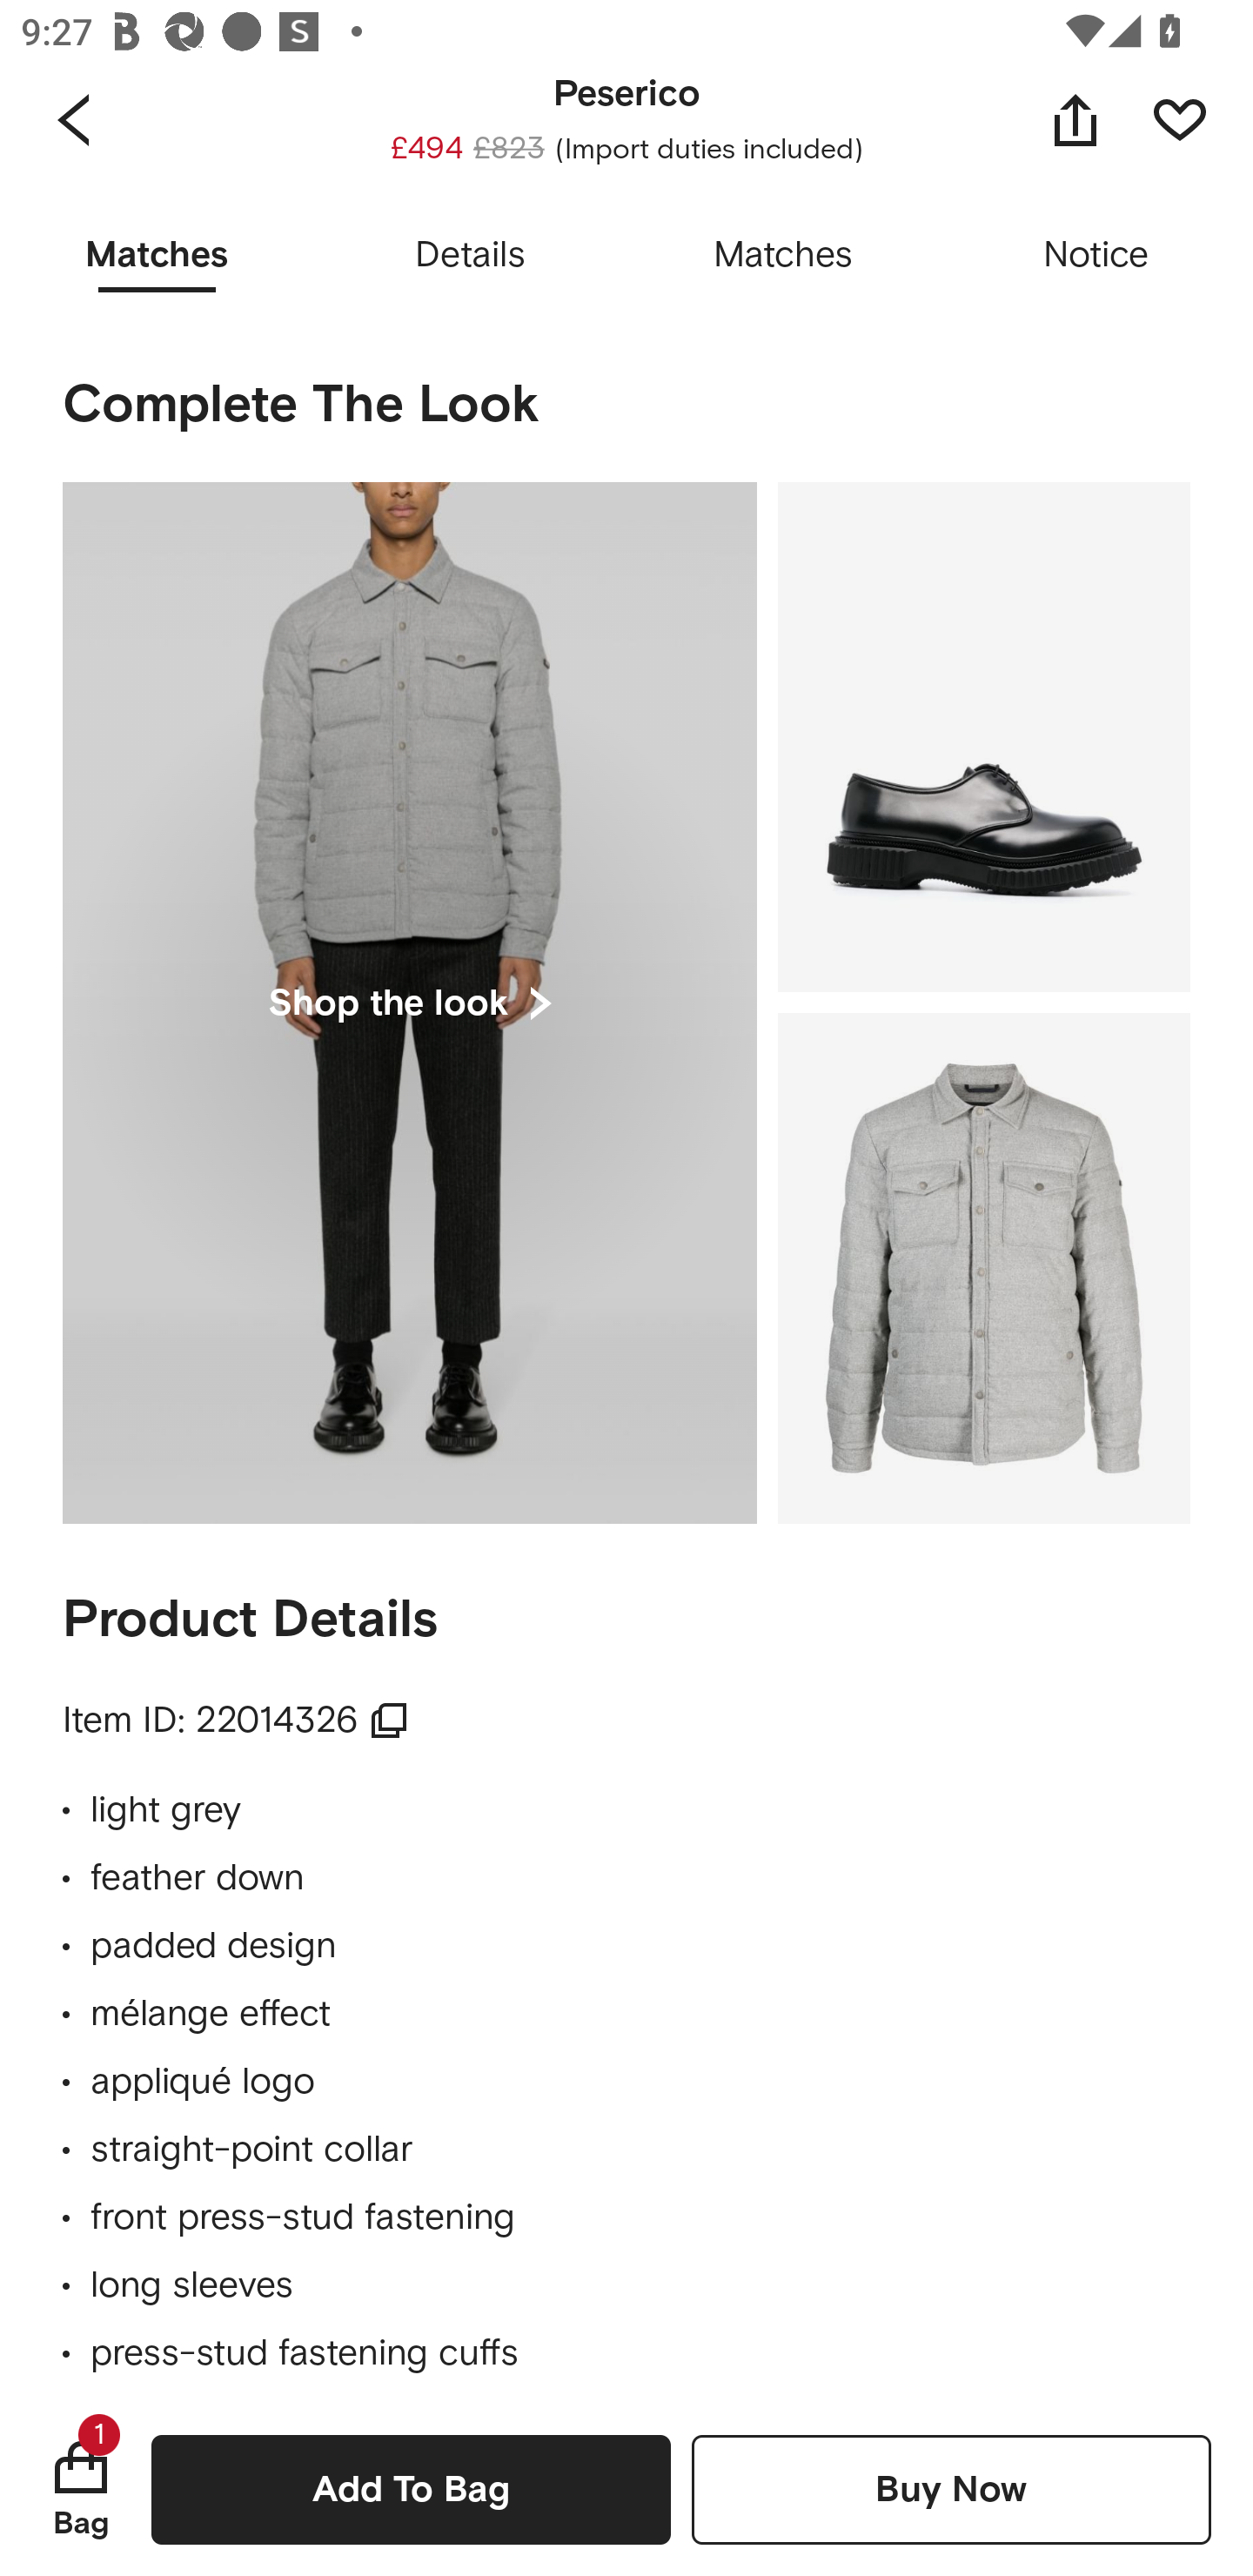  What do you see at coordinates (411, 2489) in the screenshot?
I see `Add To Bag` at bounding box center [411, 2489].